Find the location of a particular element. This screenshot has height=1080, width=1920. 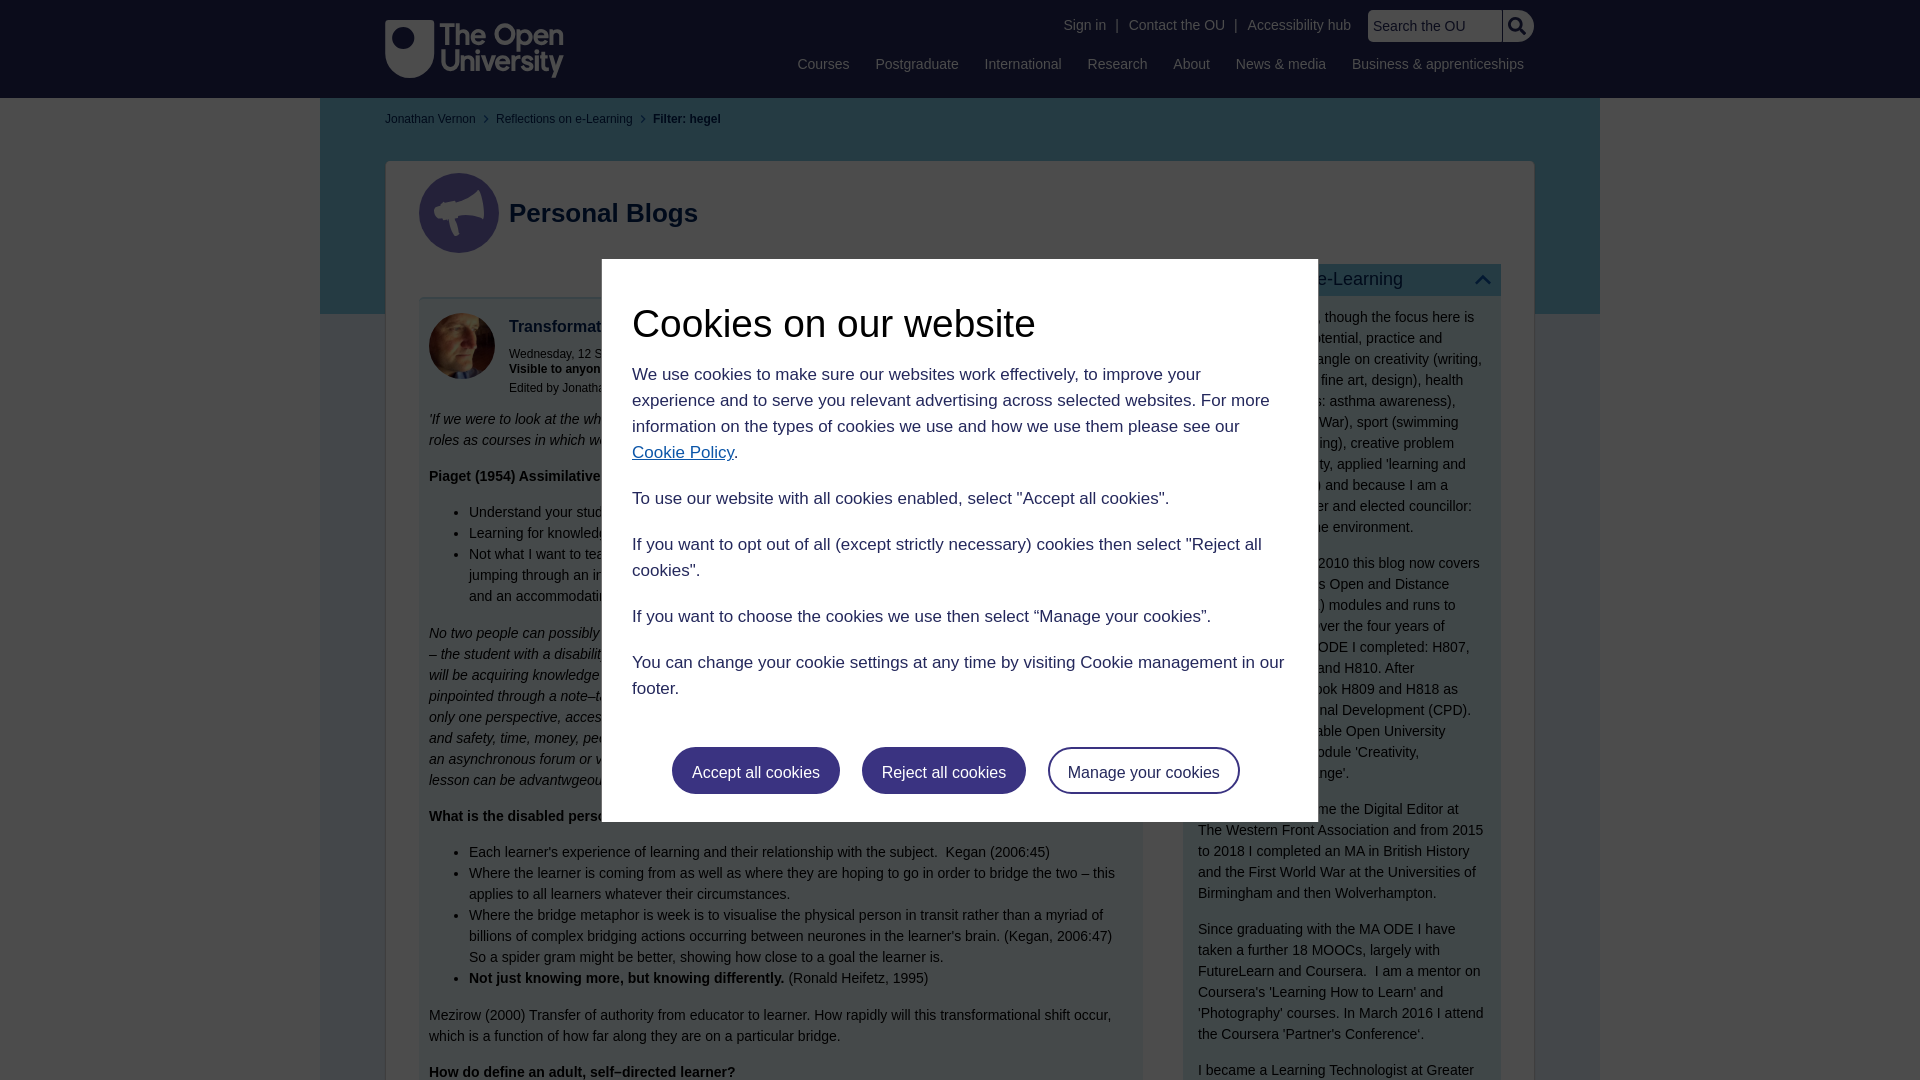

Reject all cookies is located at coordinates (944, 770).